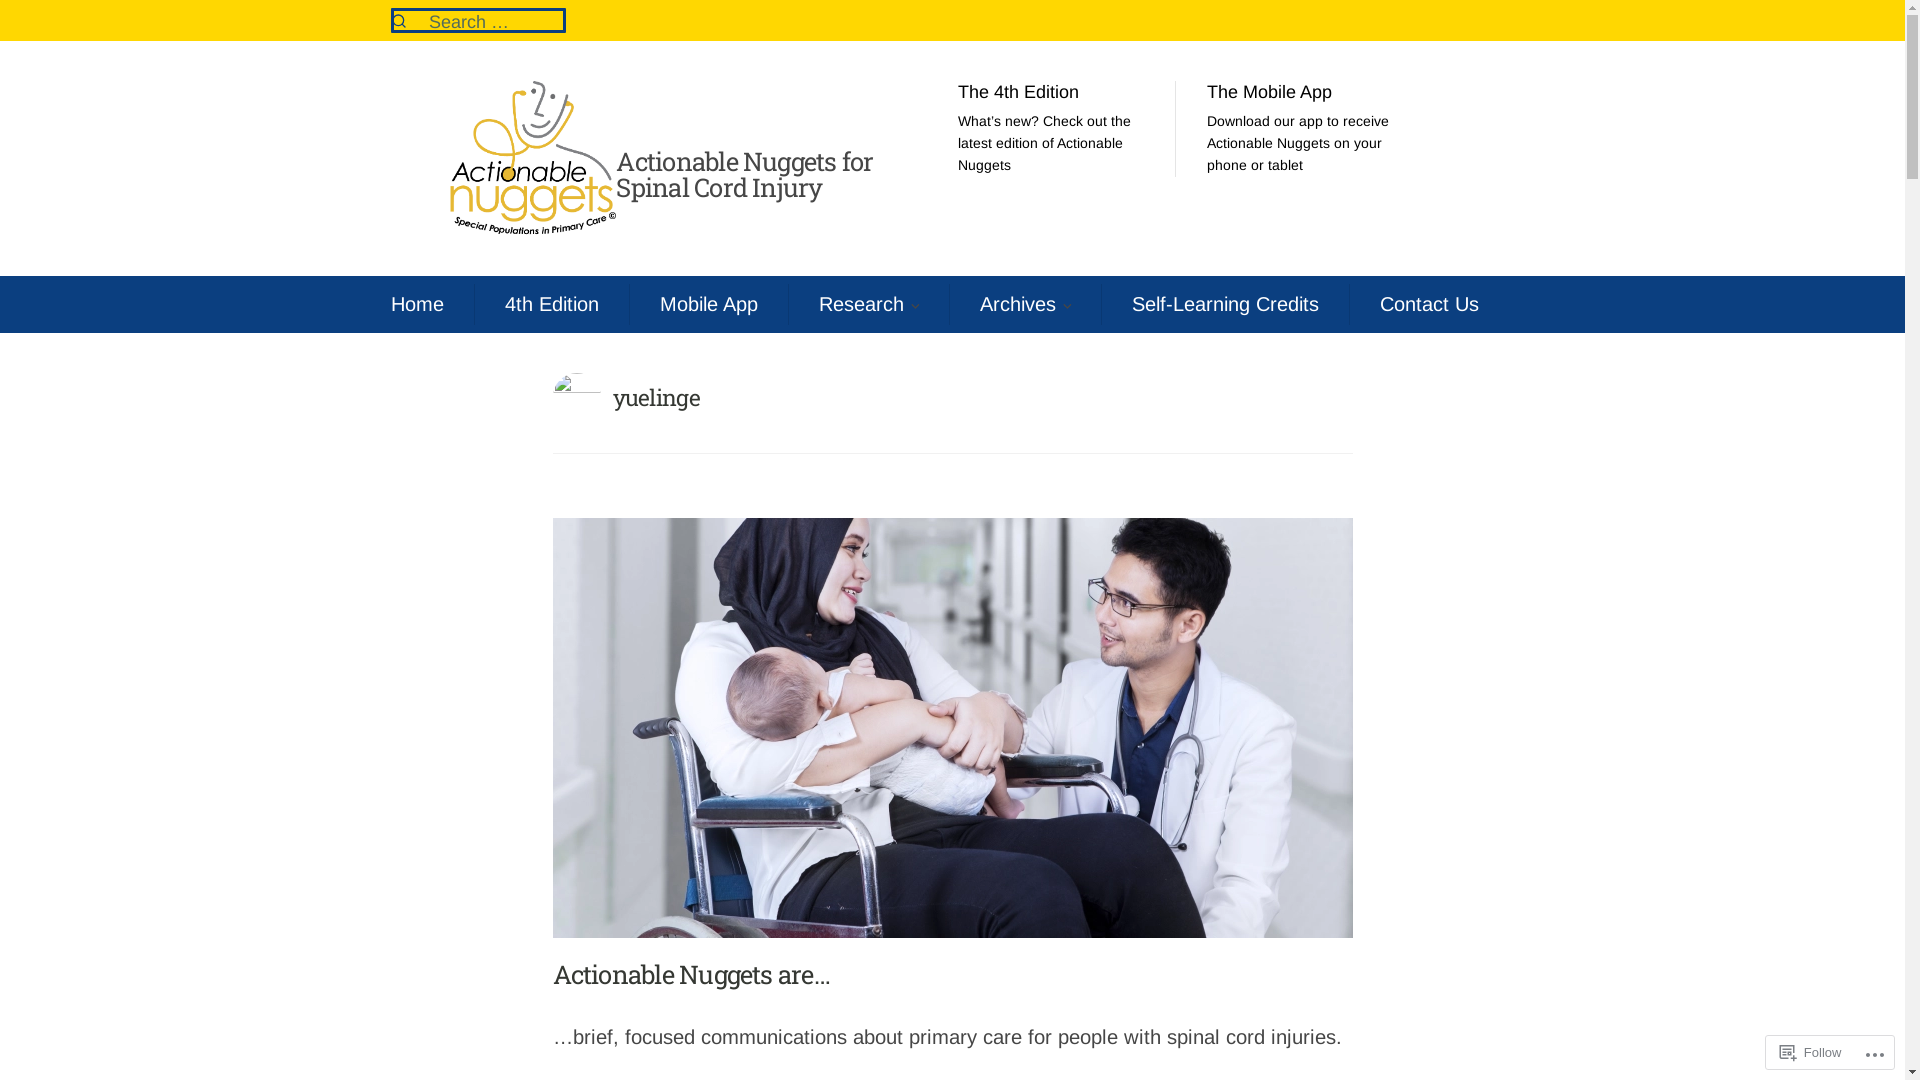 This screenshot has width=1920, height=1080. What do you see at coordinates (709, 304) in the screenshot?
I see `Mobile App` at bounding box center [709, 304].